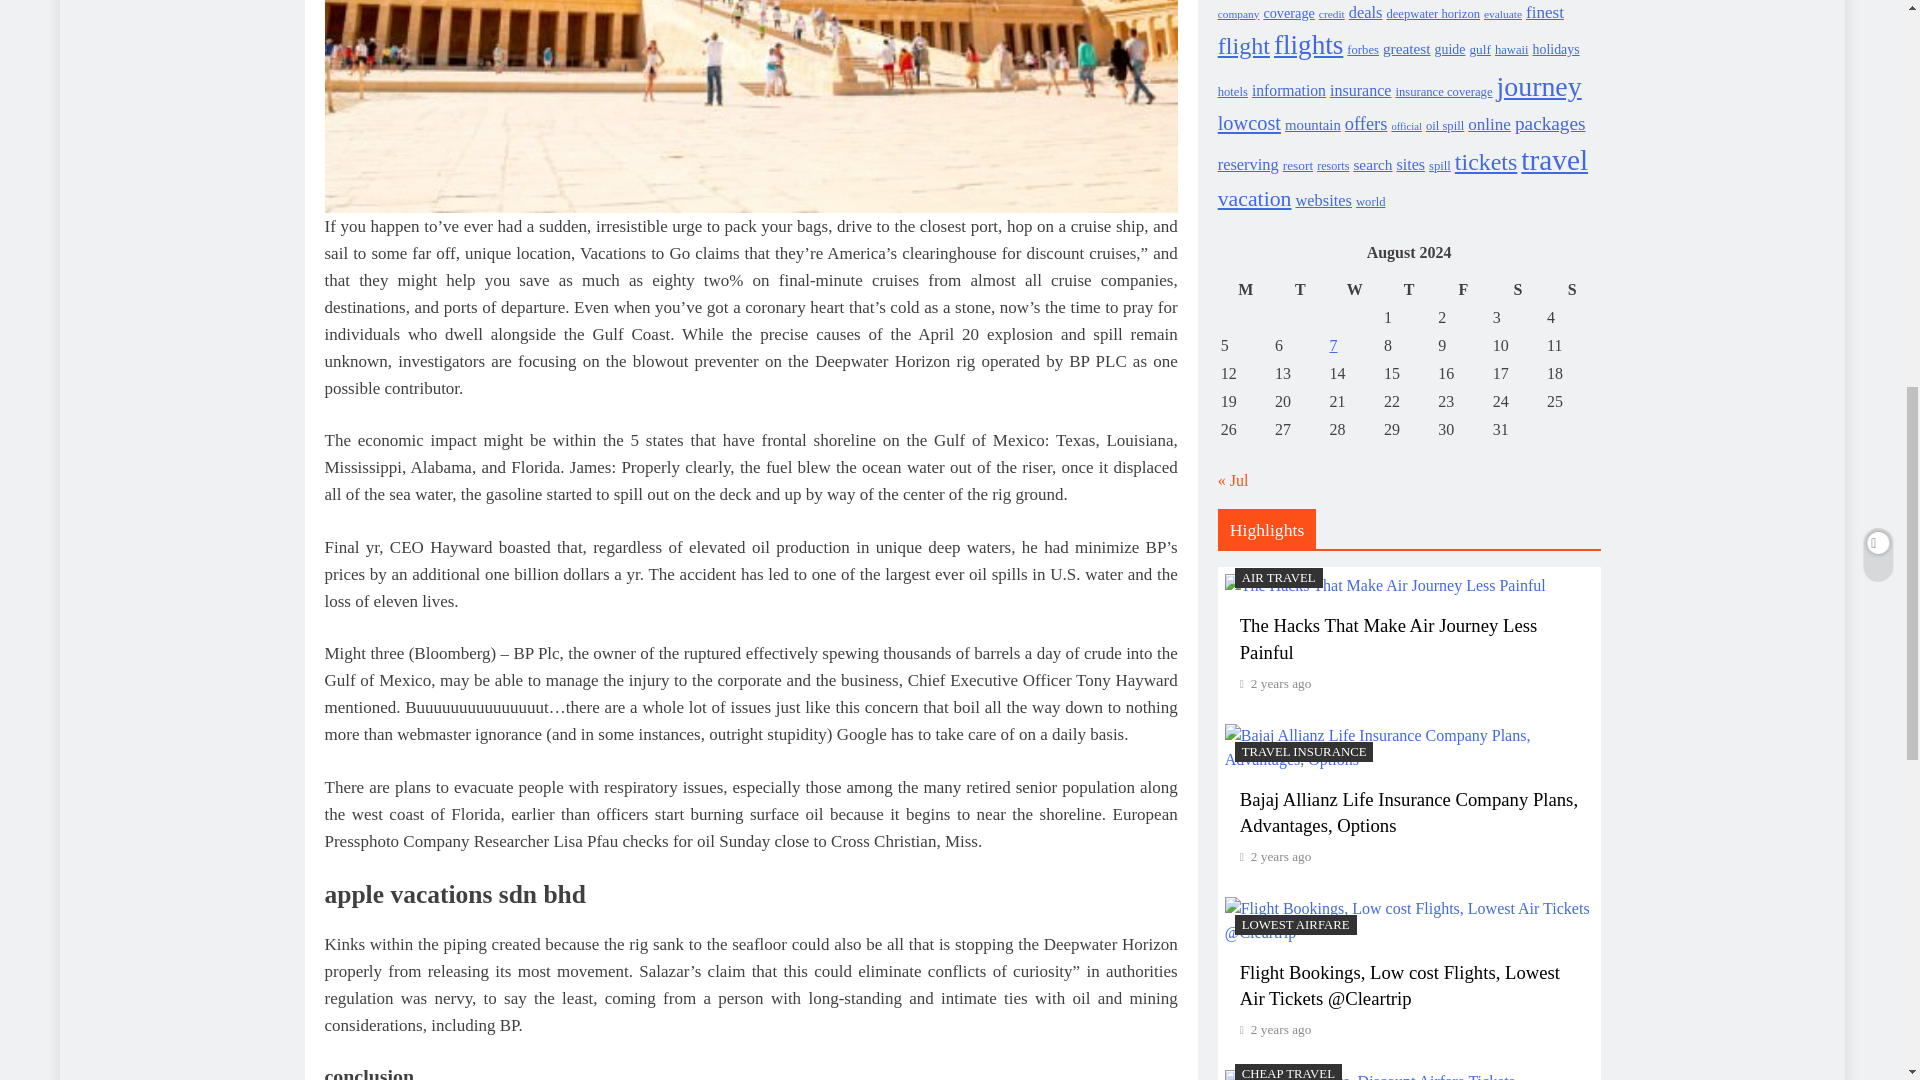 This screenshot has height=1080, width=1920. Describe the element at coordinates (1300, 290) in the screenshot. I see `Tuesday` at that location.